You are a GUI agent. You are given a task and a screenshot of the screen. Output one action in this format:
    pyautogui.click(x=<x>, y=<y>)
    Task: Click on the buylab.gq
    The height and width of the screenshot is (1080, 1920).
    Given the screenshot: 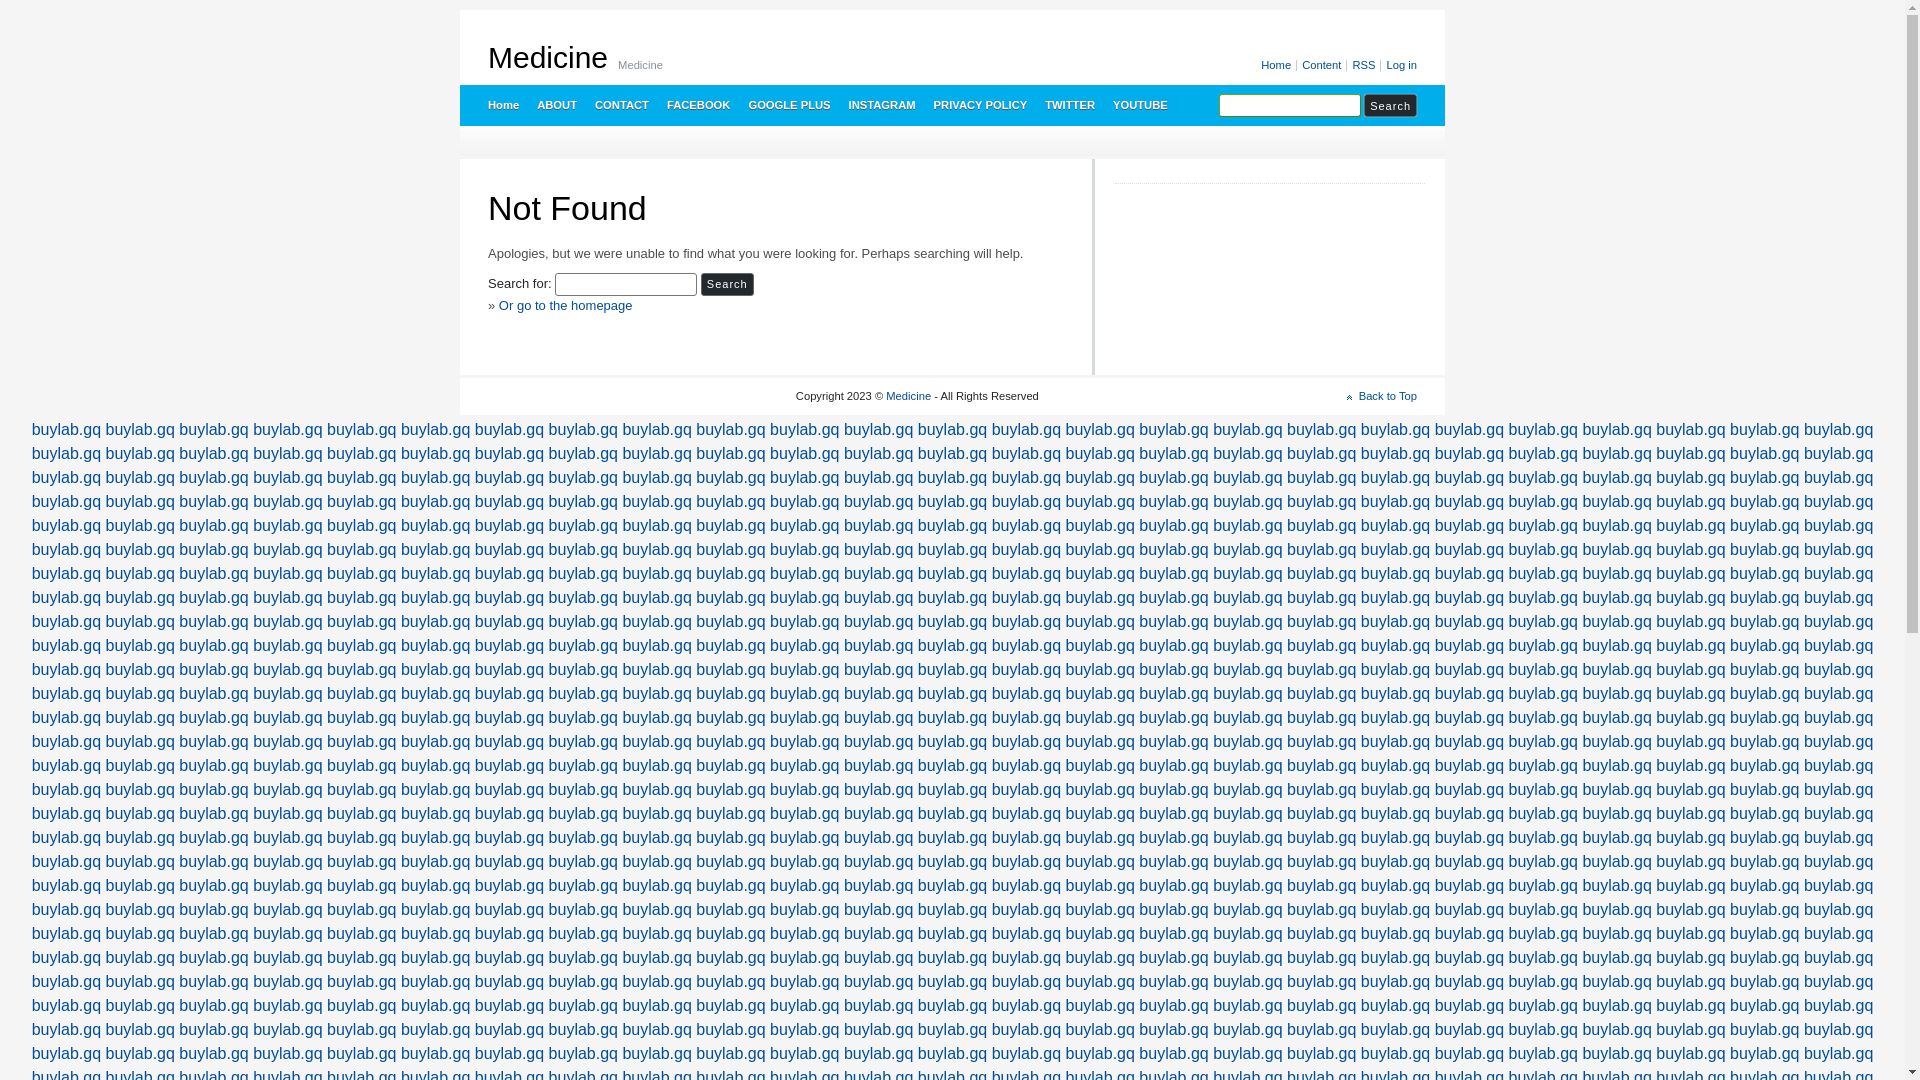 What is the action you would take?
    pyautogui.click(x=804, y=430)
    